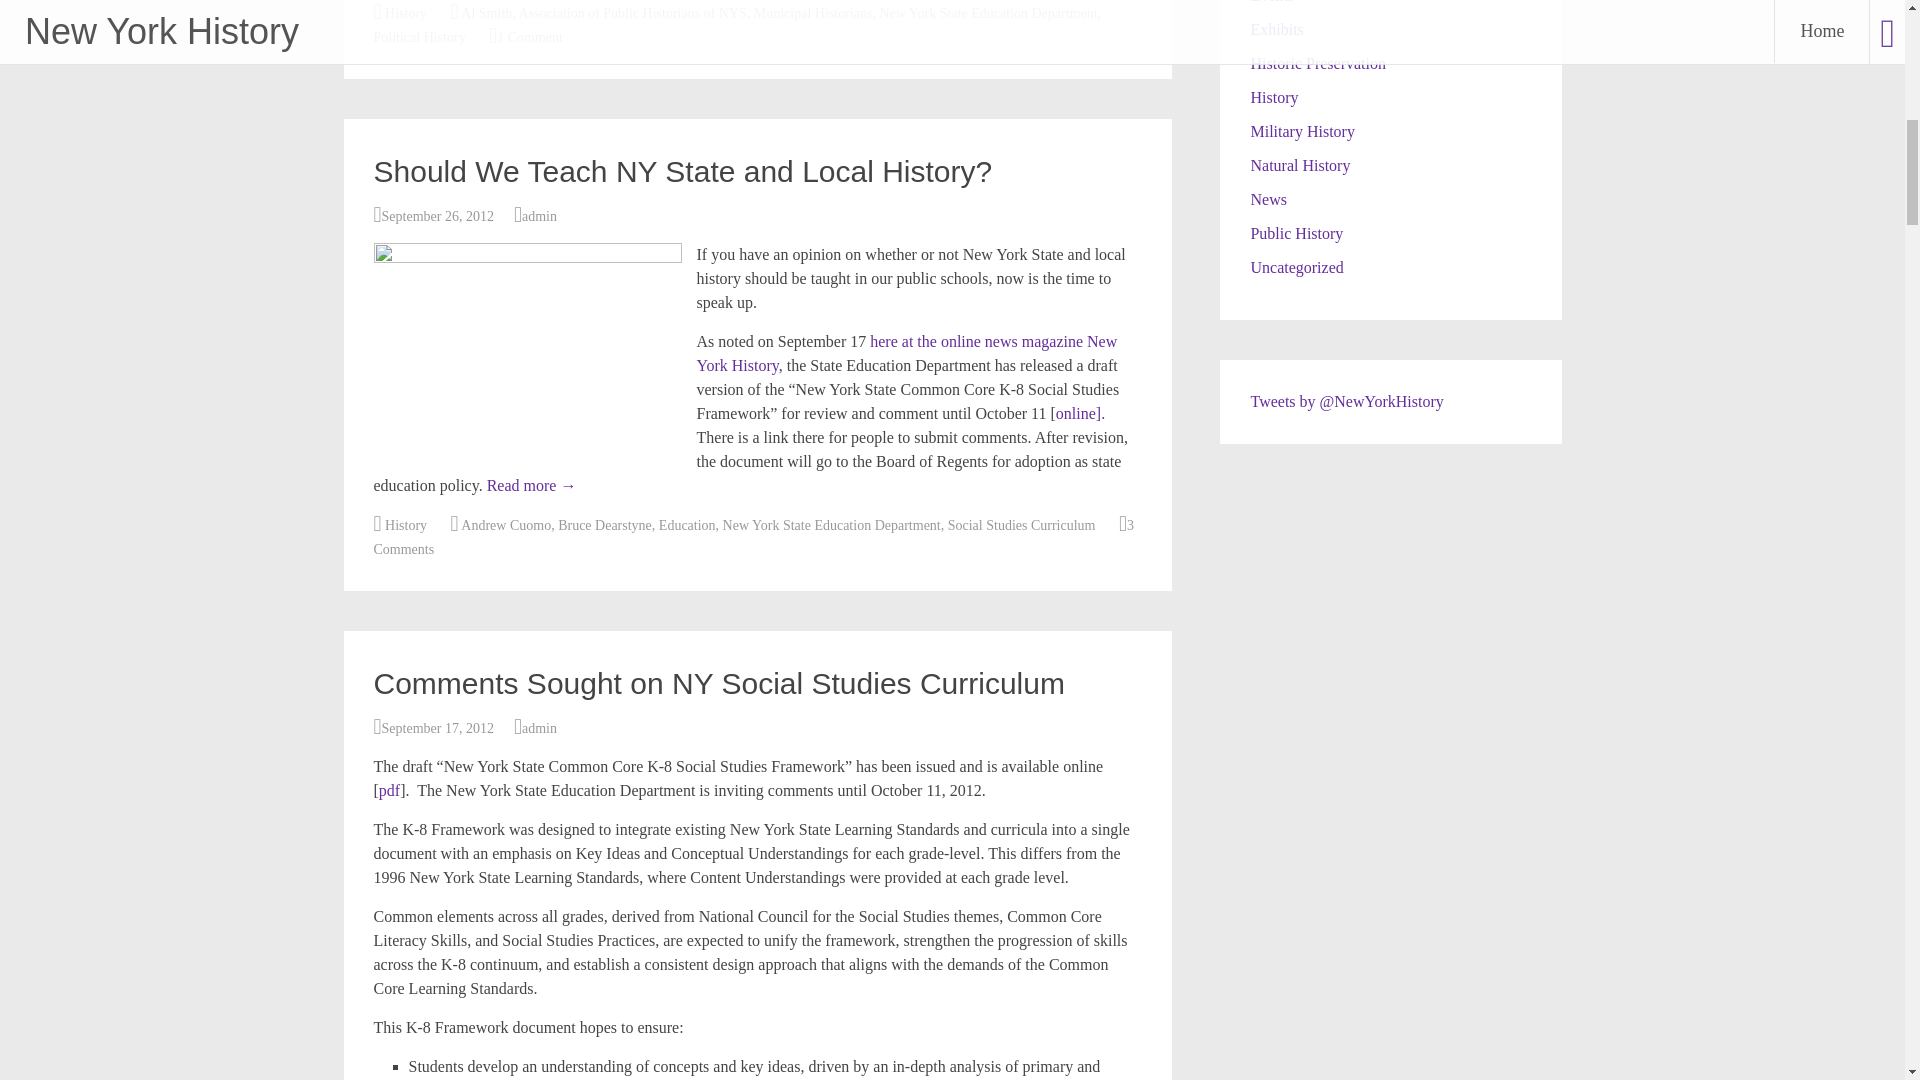  What do you see at coordinates (406, 526) in the screenshot?
I see `History` at bounding box center [406, 526].